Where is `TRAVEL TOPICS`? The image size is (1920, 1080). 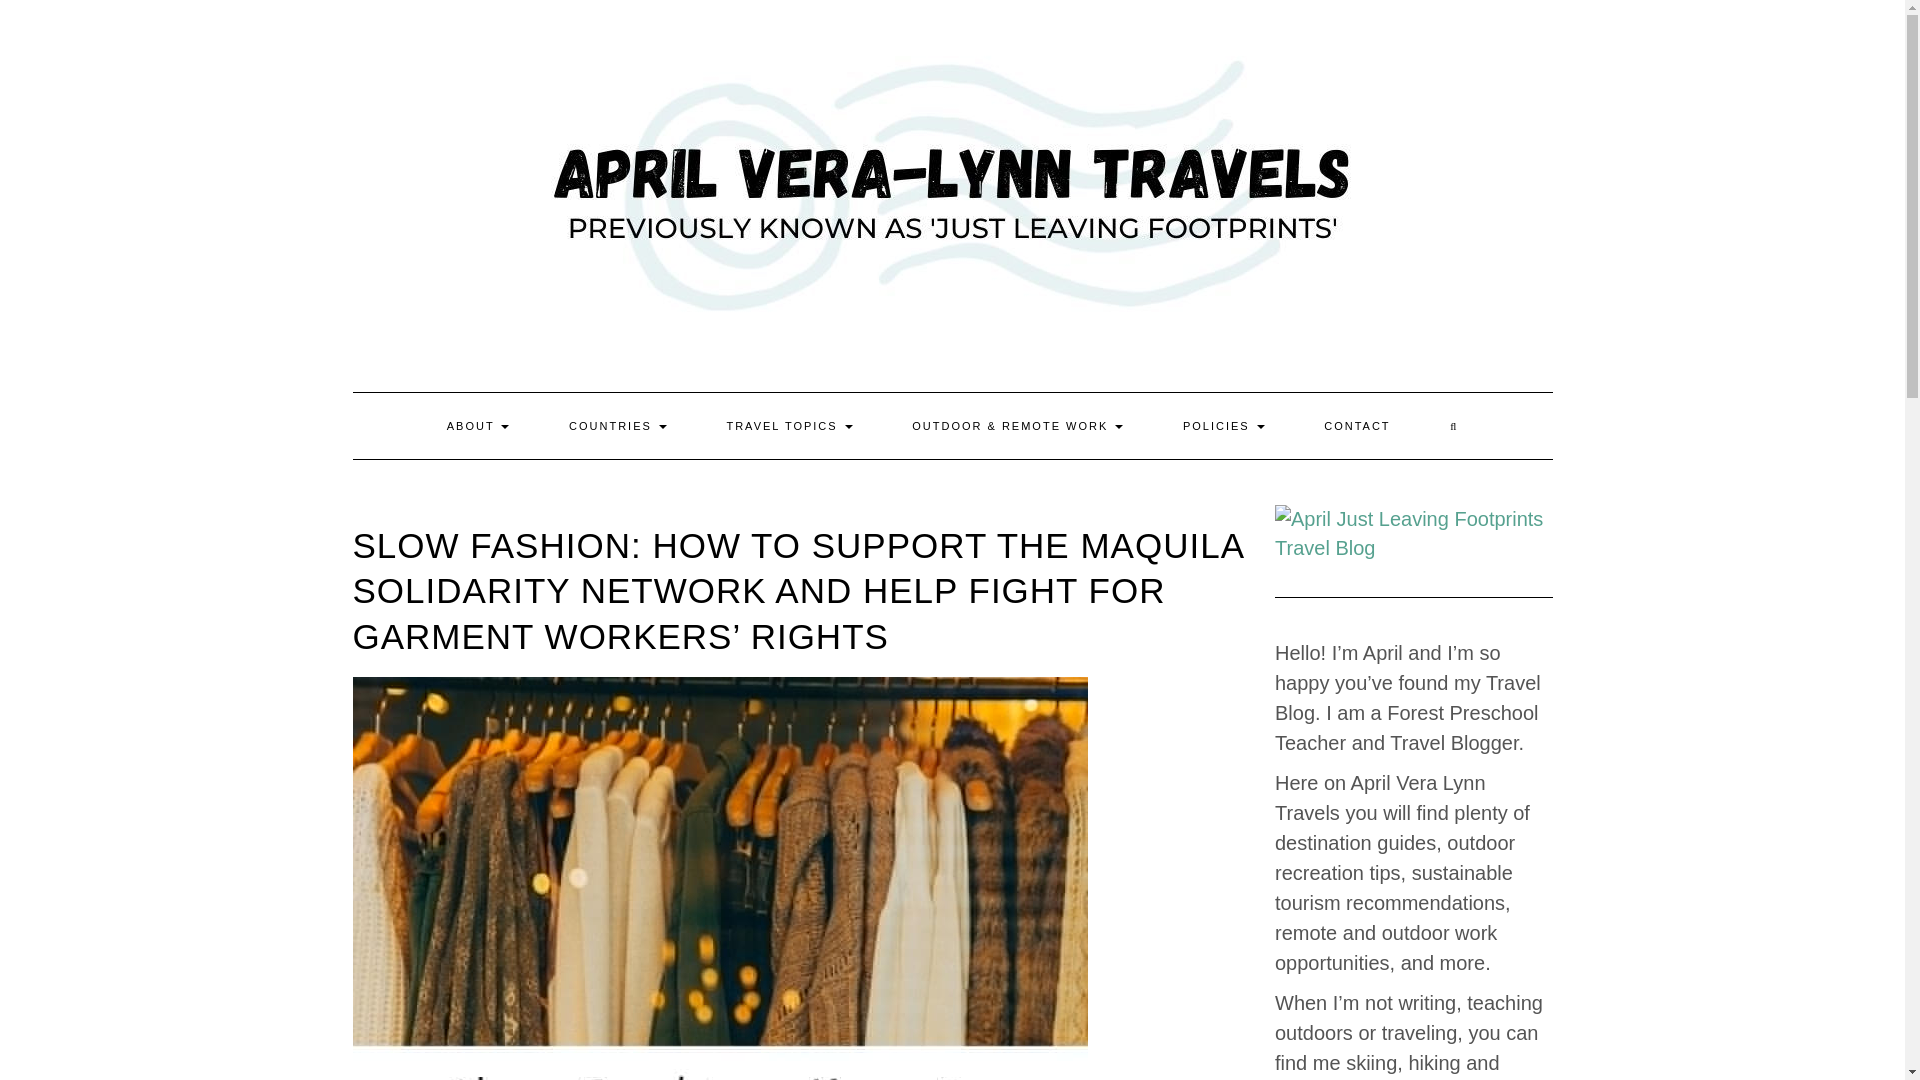
TRAVEL TOPICS is located at coordinates (788, 426).